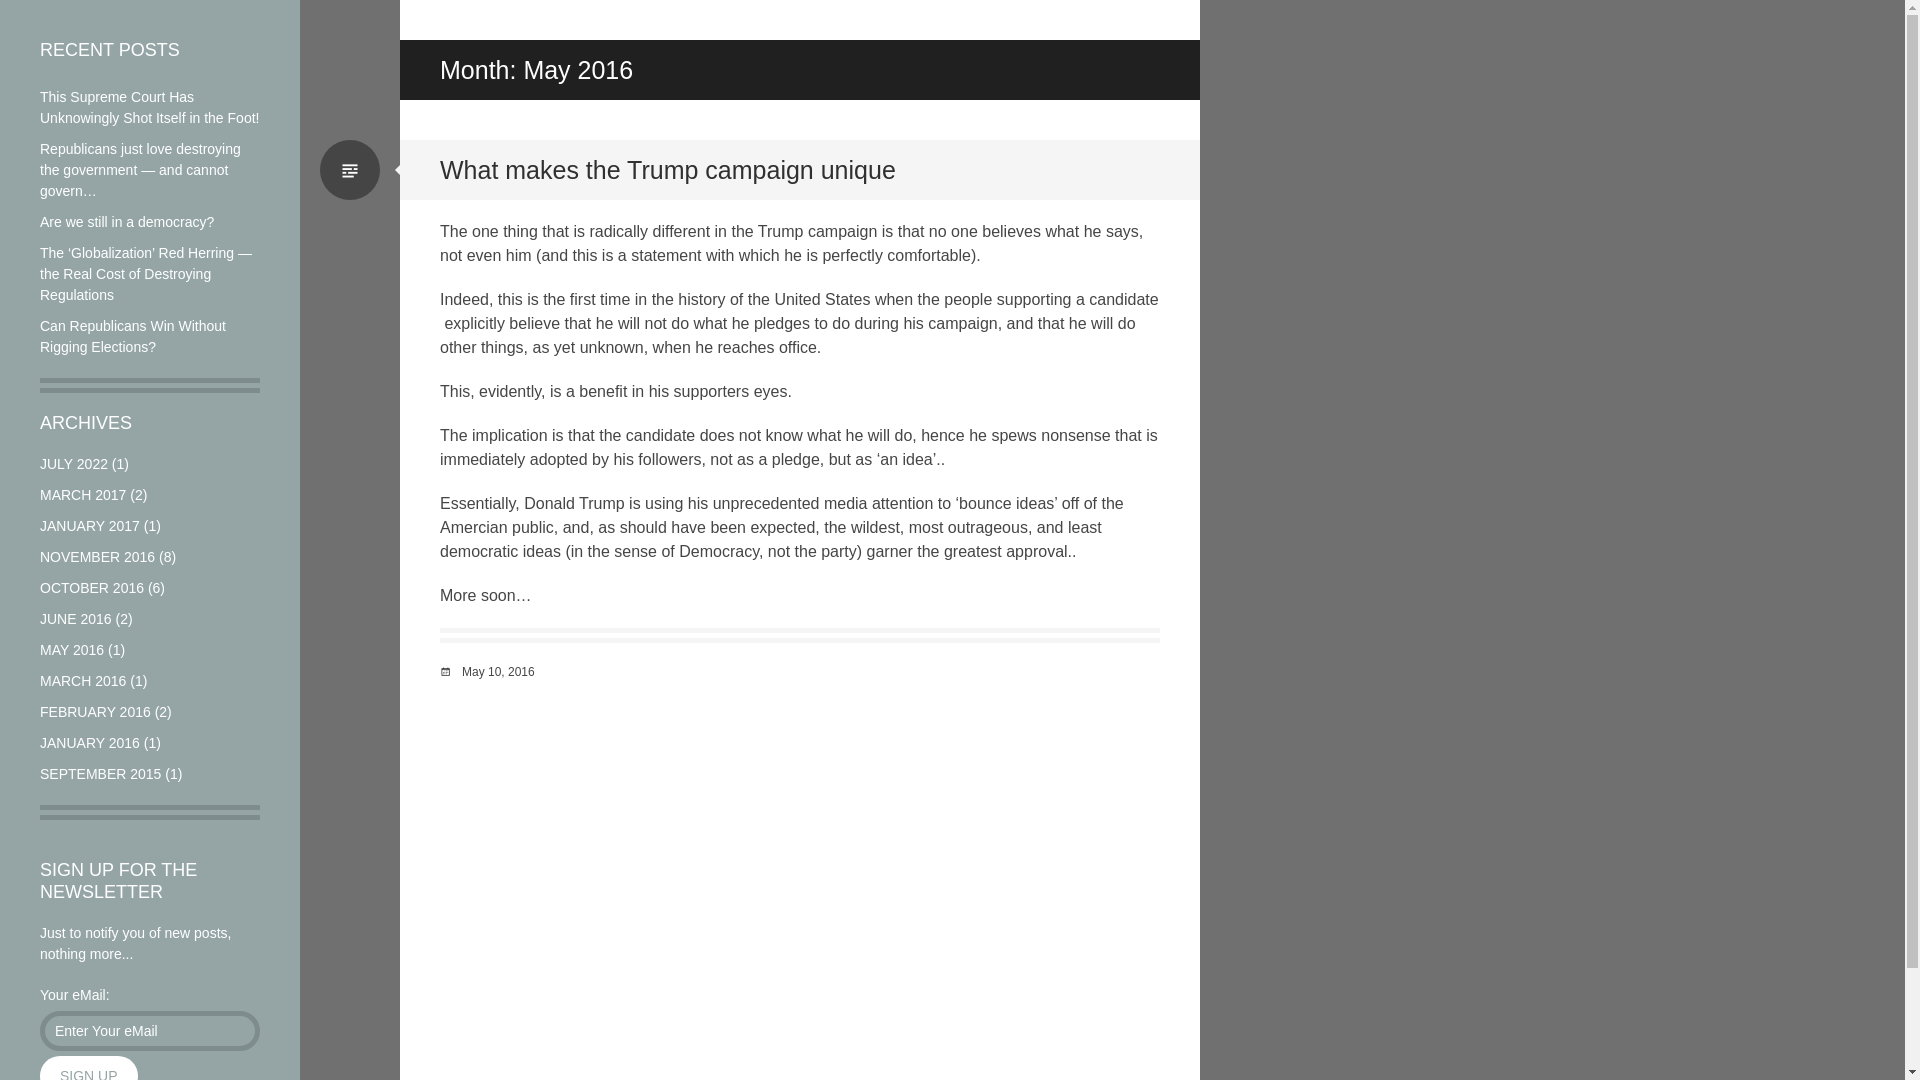 This screenshot has height=1080, width=1920. Describe the element at coordinates (83, 680) in the screenshot. I see `MARCH 2016` at that location.